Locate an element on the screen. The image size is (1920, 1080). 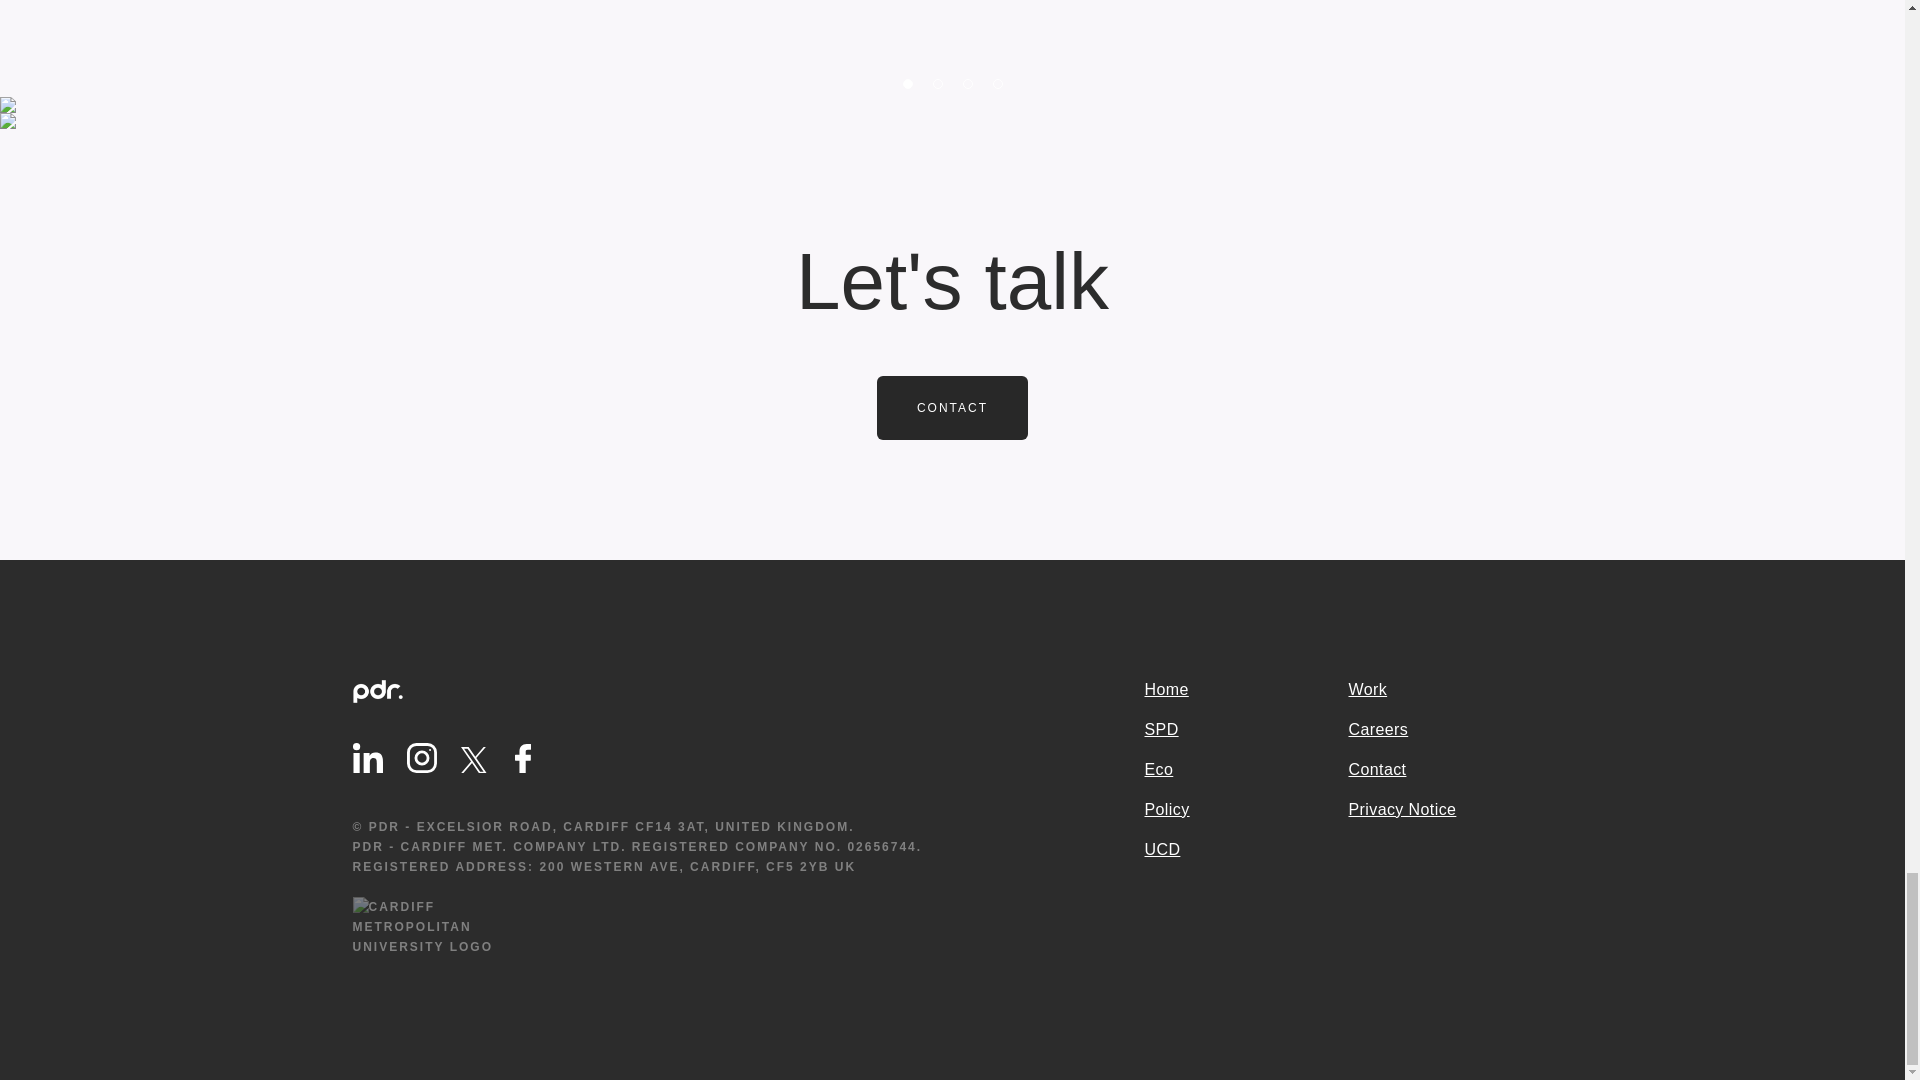
CONTACT is located at coordinates (952, 407).